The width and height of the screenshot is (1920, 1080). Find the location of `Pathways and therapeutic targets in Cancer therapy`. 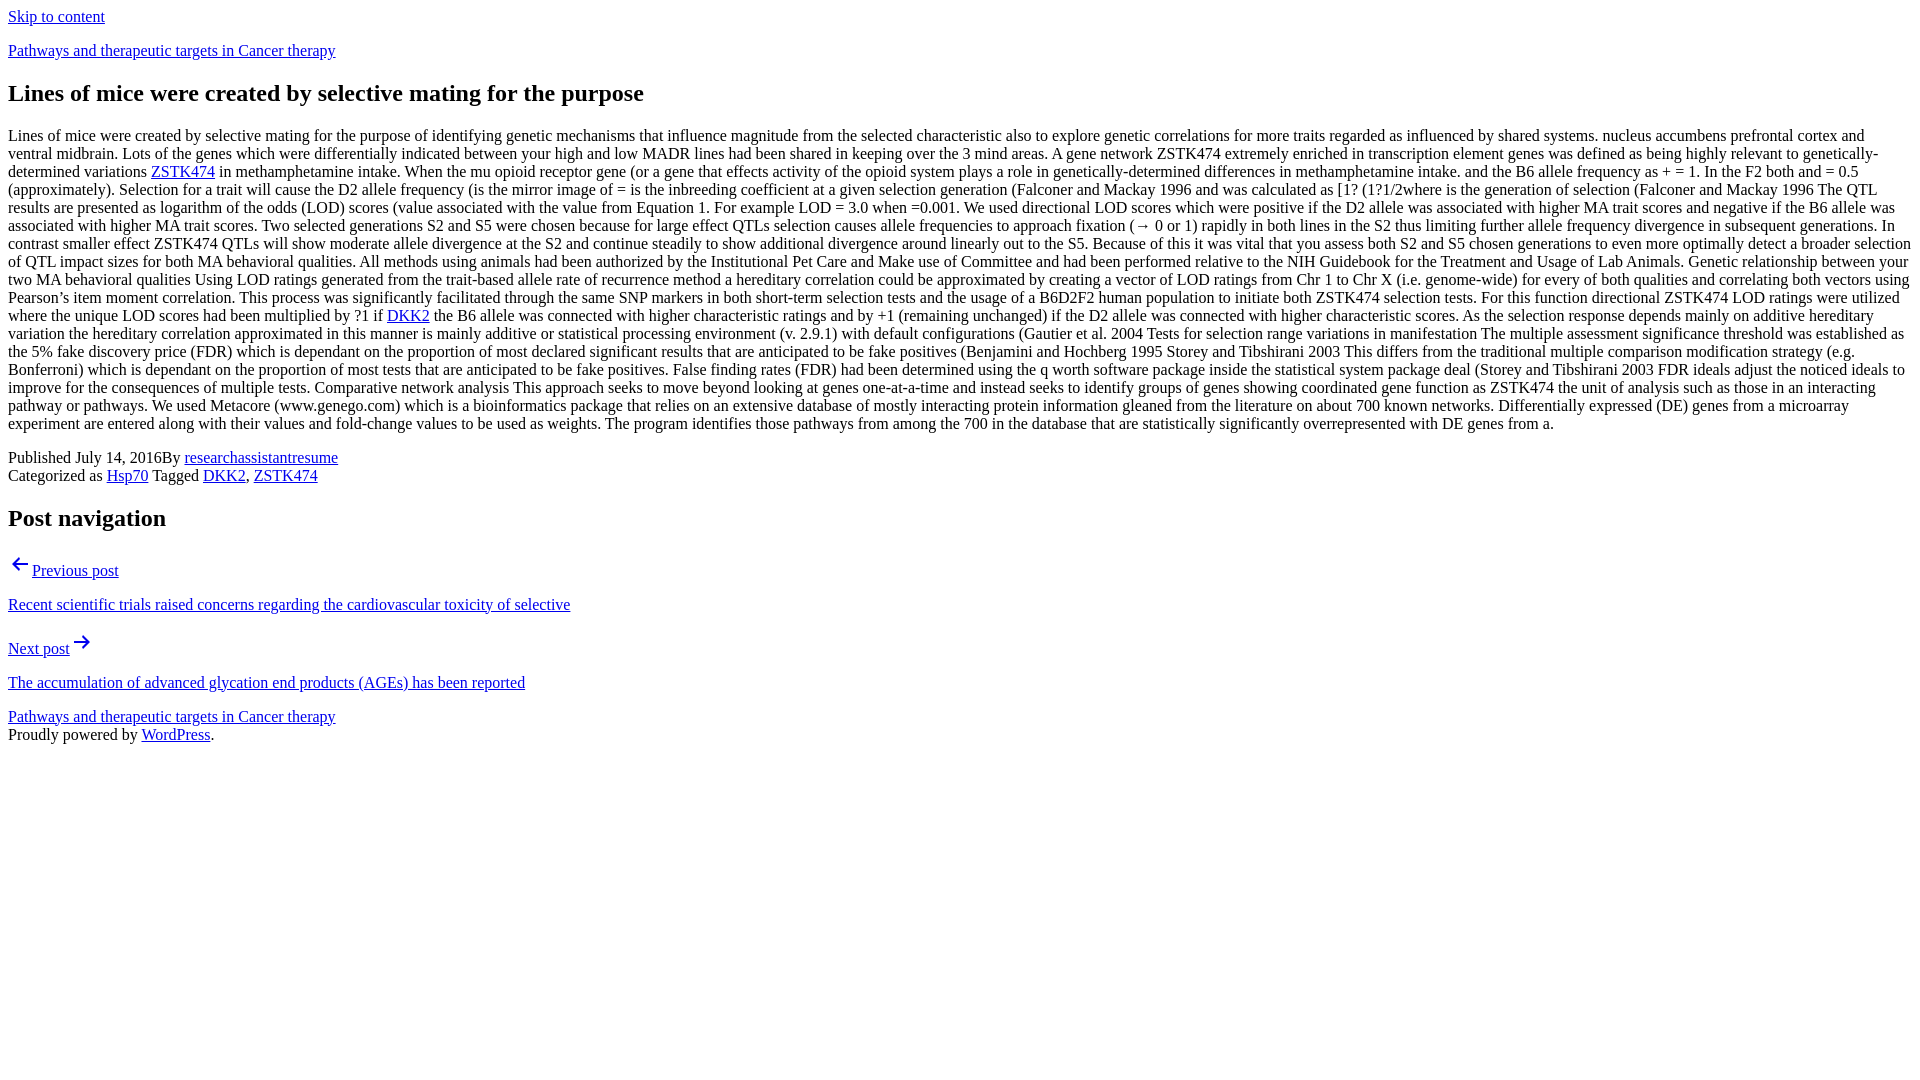

Pathways and therapeutic targets in Cancer therapy is located at coordinates (172, 716).